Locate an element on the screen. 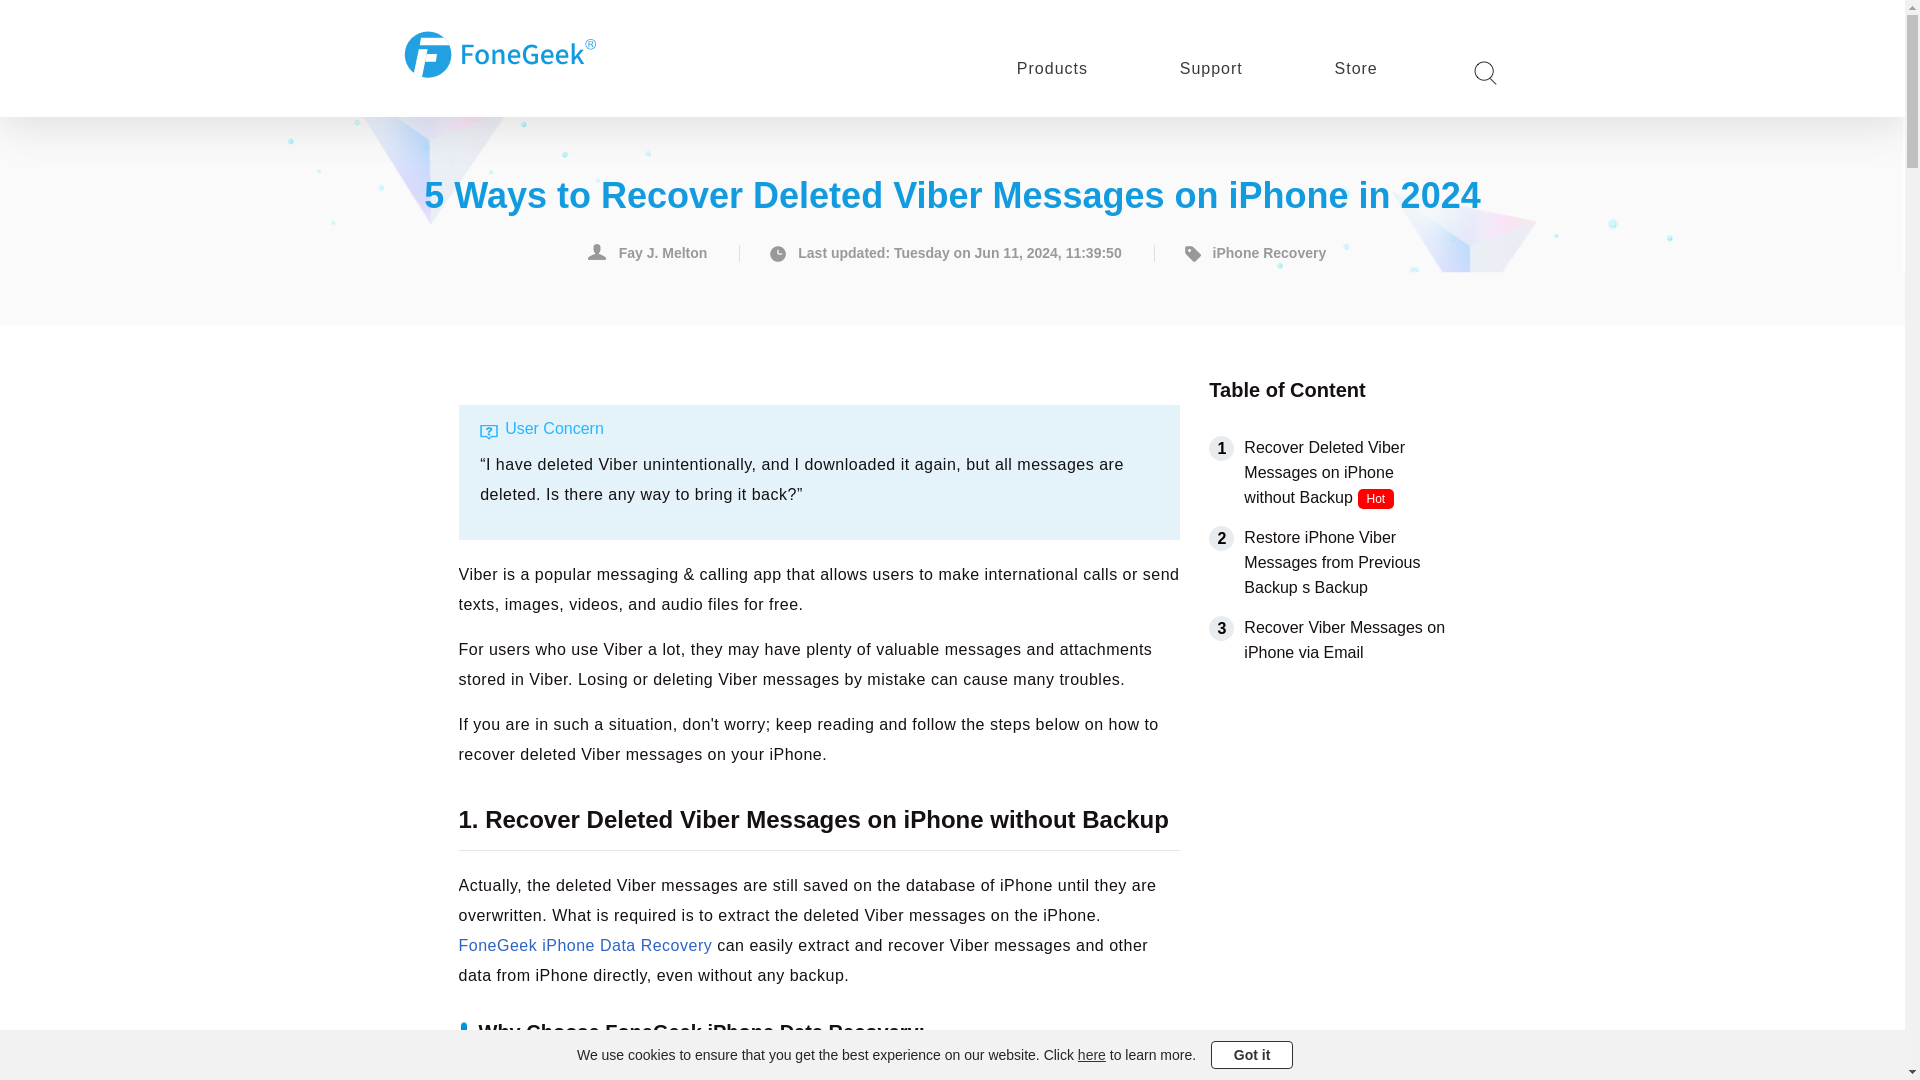 Image resolution: width=1920 pixels, height=1080 pixels. Products is located at coordinates (1052, 68).